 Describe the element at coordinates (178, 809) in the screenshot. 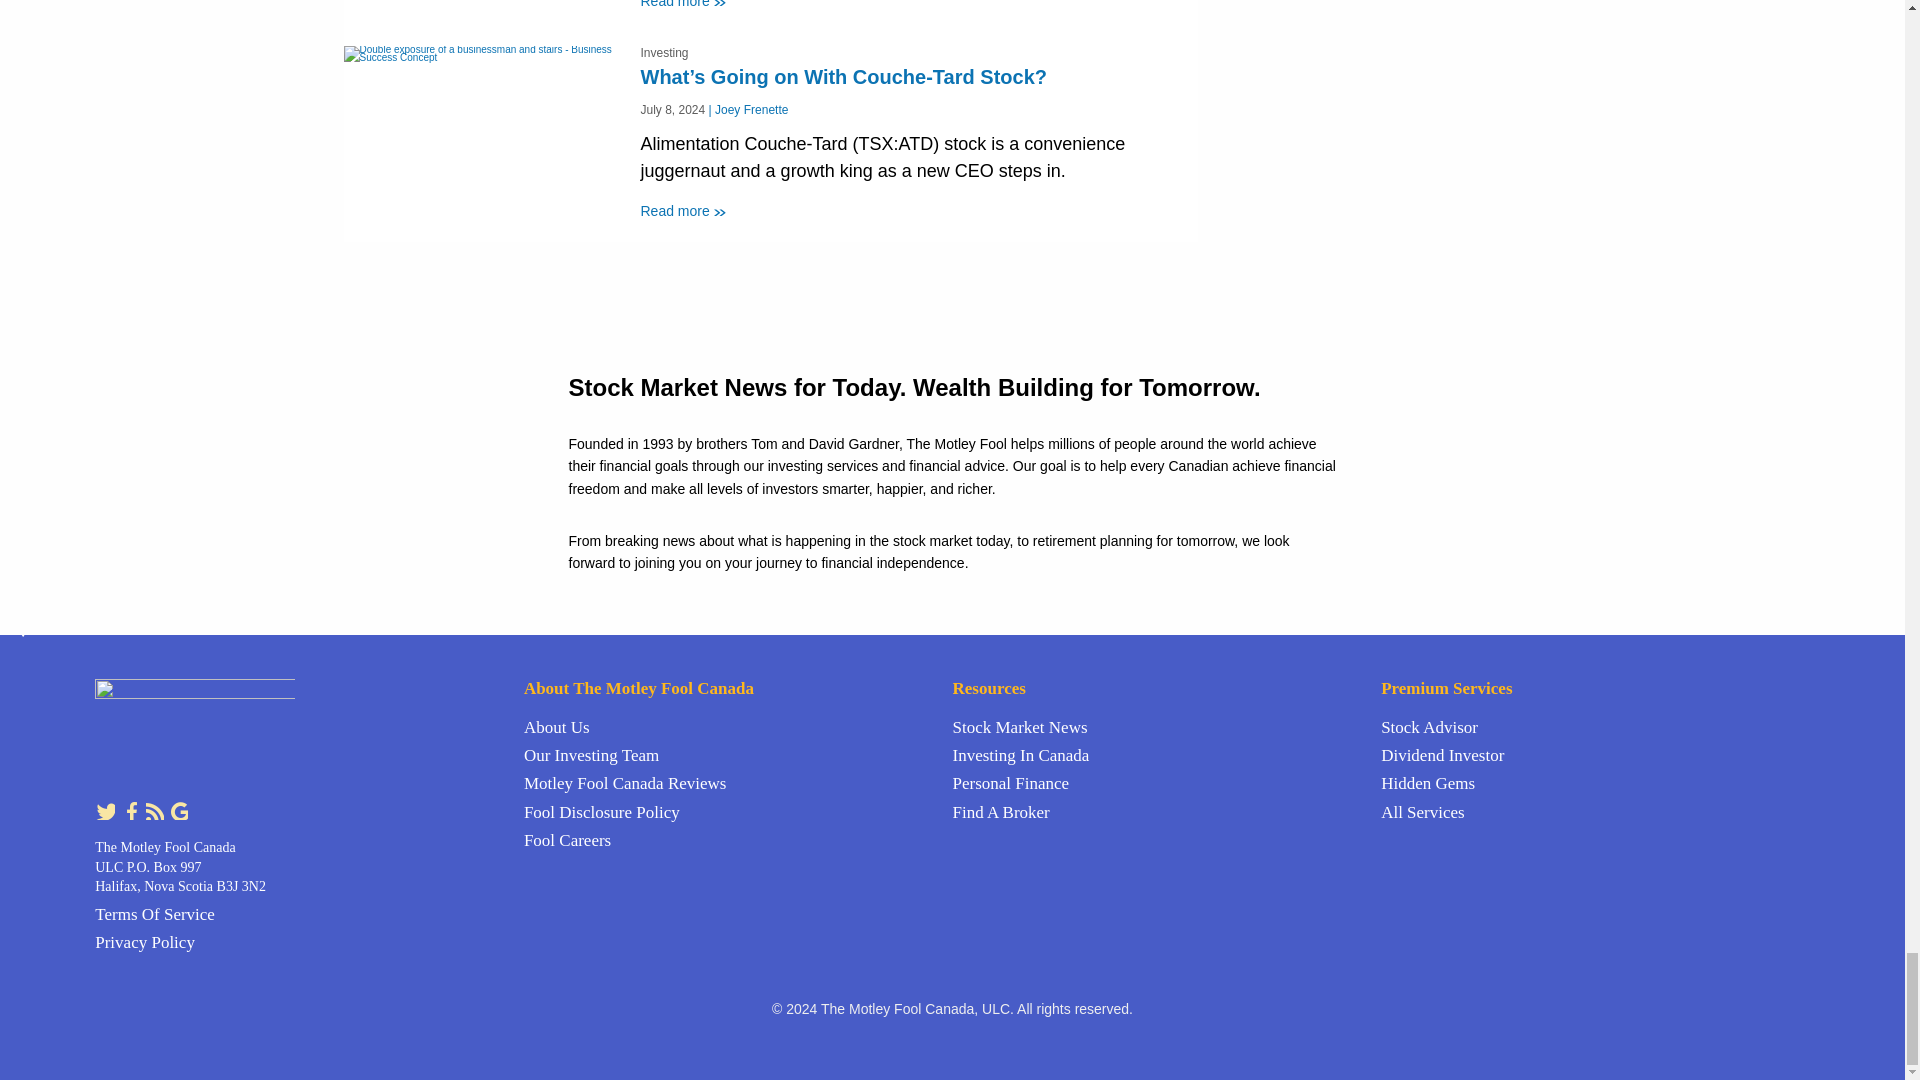

I see `Follow us on Google News` at that location.